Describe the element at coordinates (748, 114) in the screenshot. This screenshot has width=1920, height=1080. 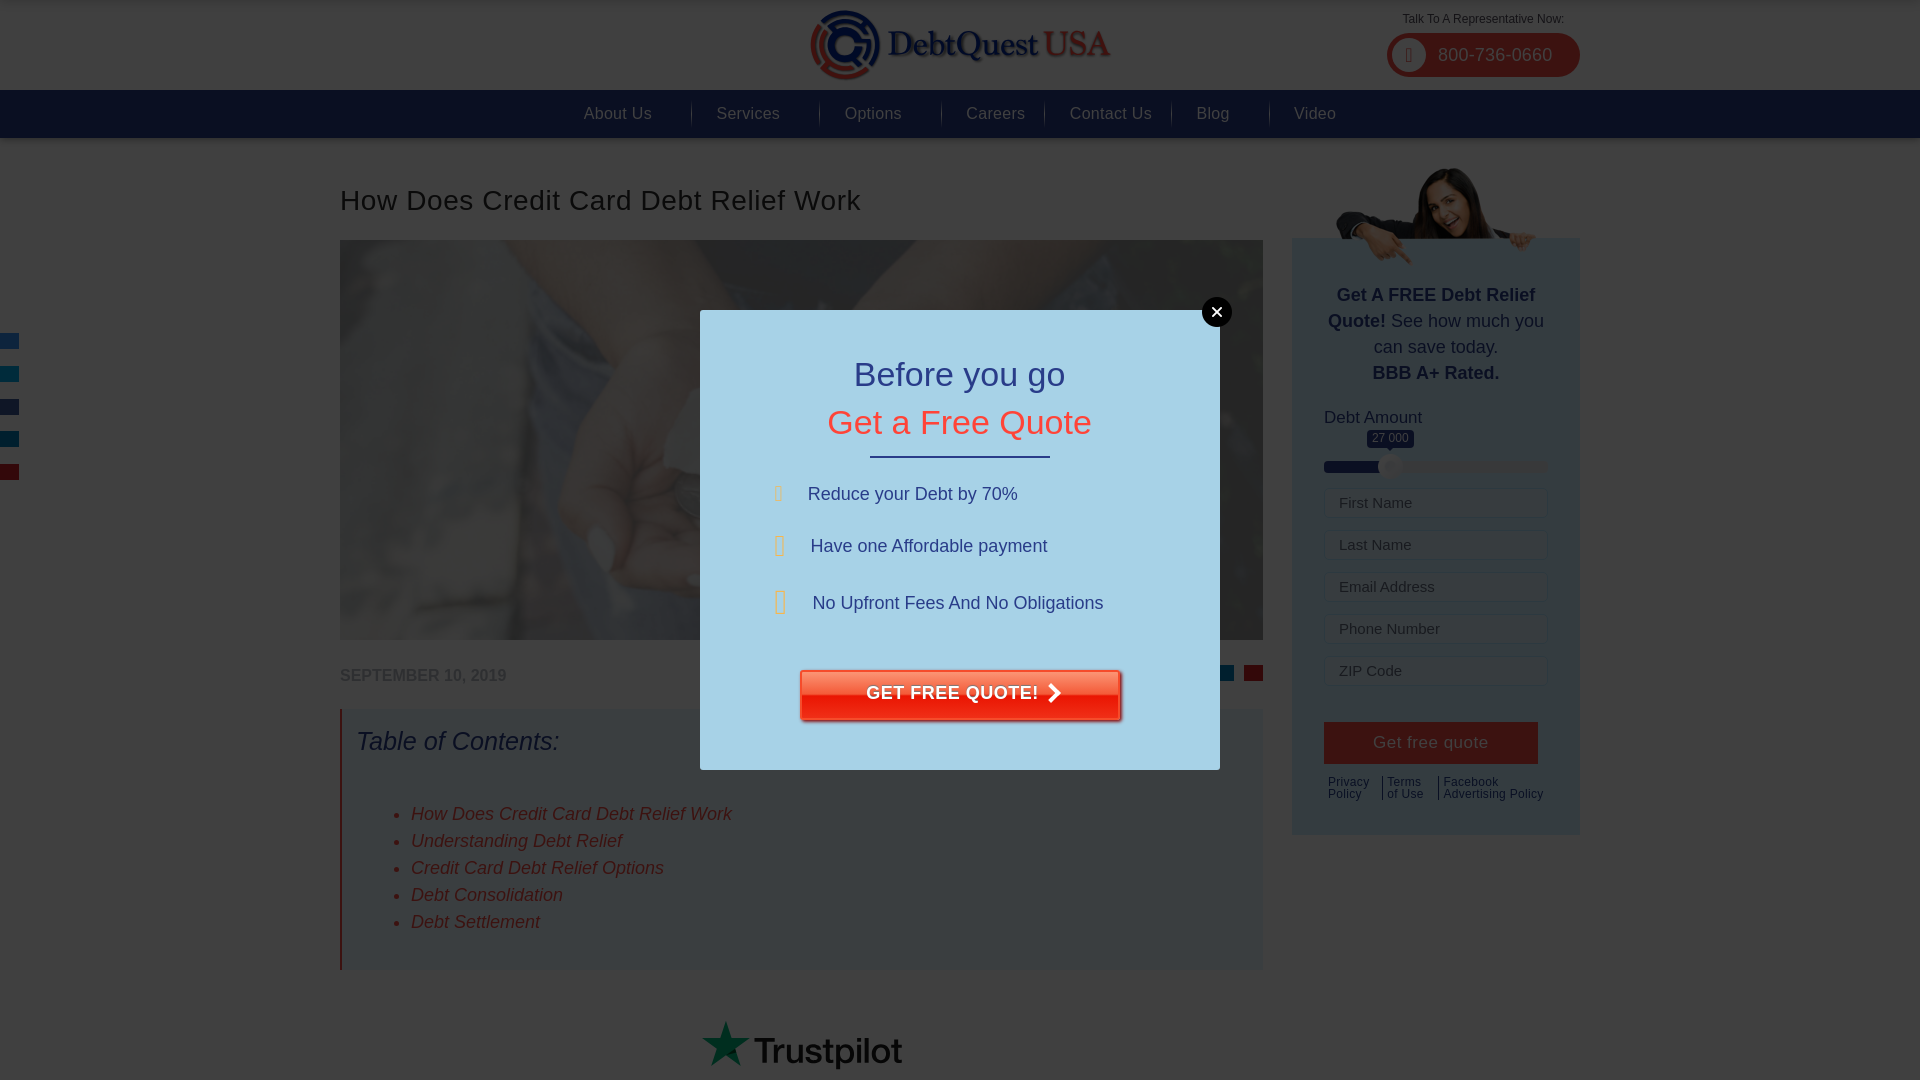
I see `Services` at that location.